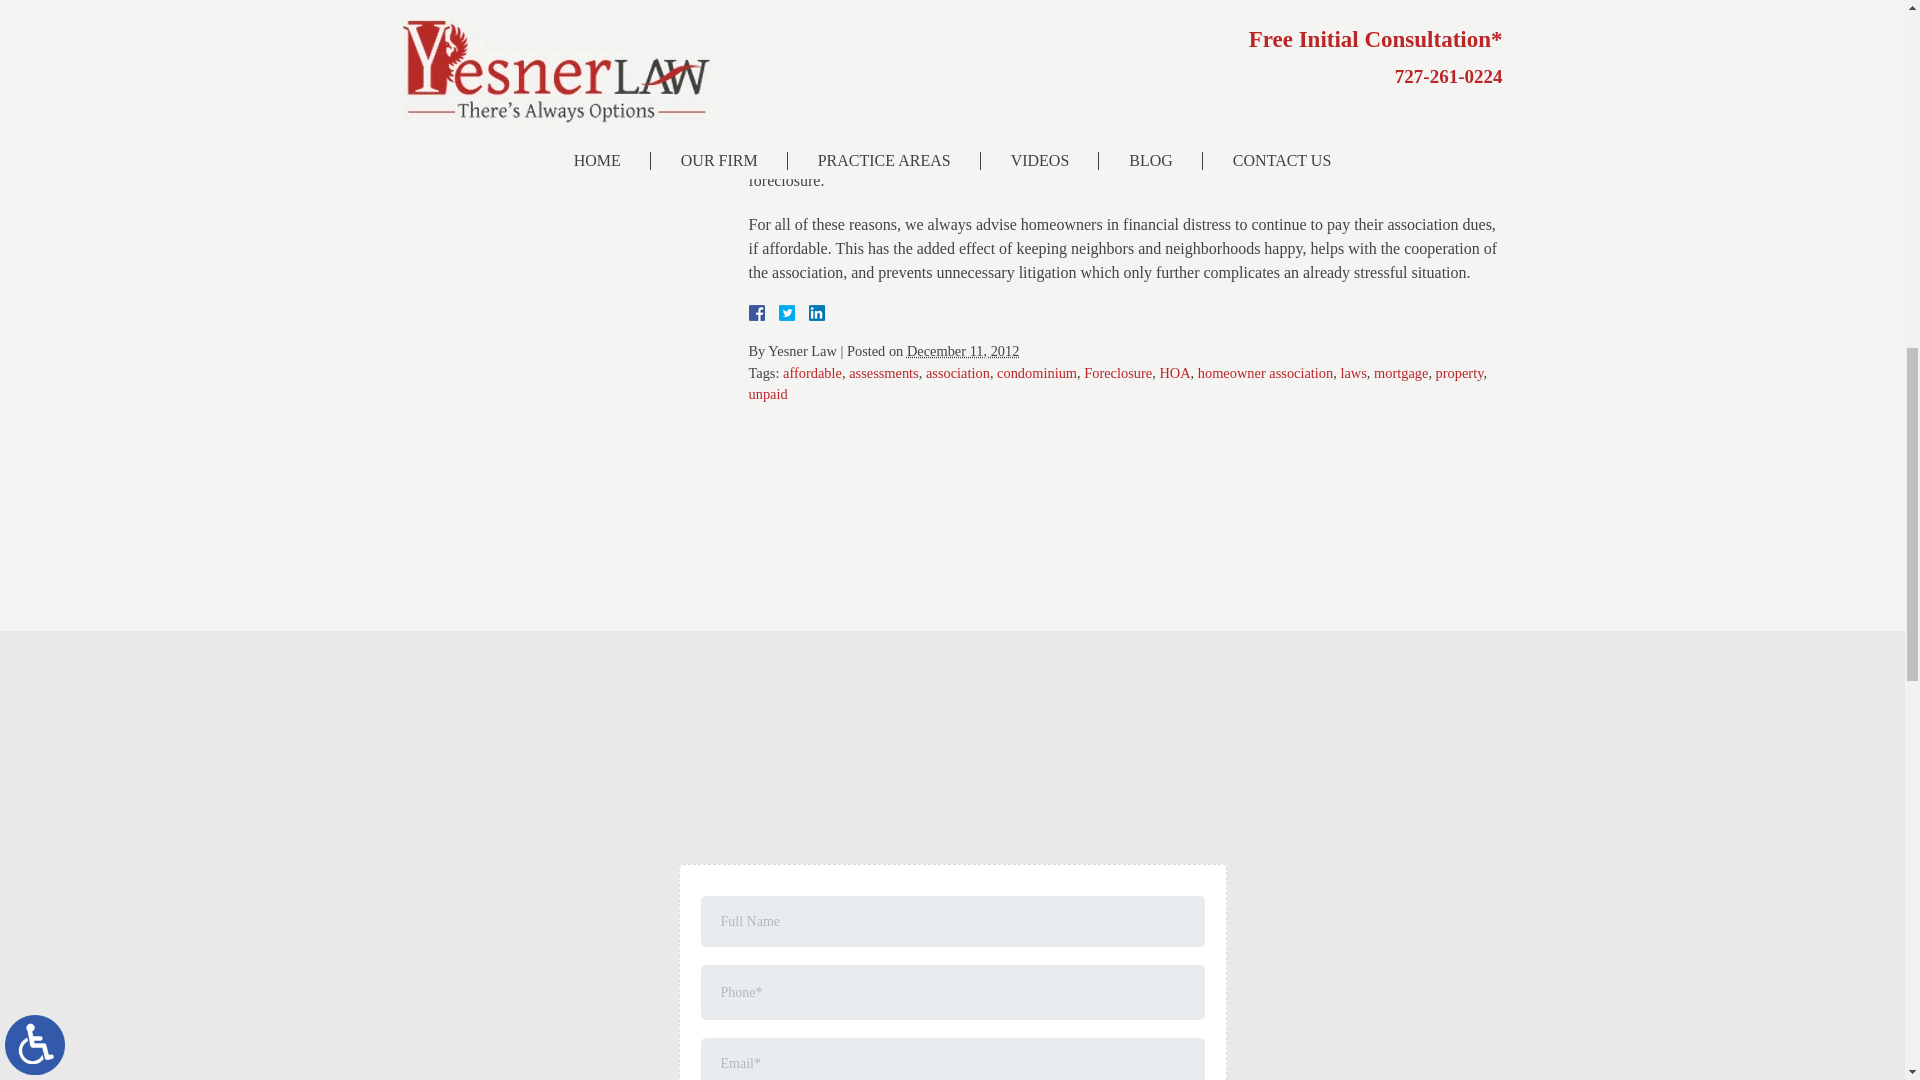 The width and height of the screenshot is (1920, 1080). Describe the element at coordinates (962, 350) in the screenshot. I see `2012-12-11T13:23:57-0800` at that location.